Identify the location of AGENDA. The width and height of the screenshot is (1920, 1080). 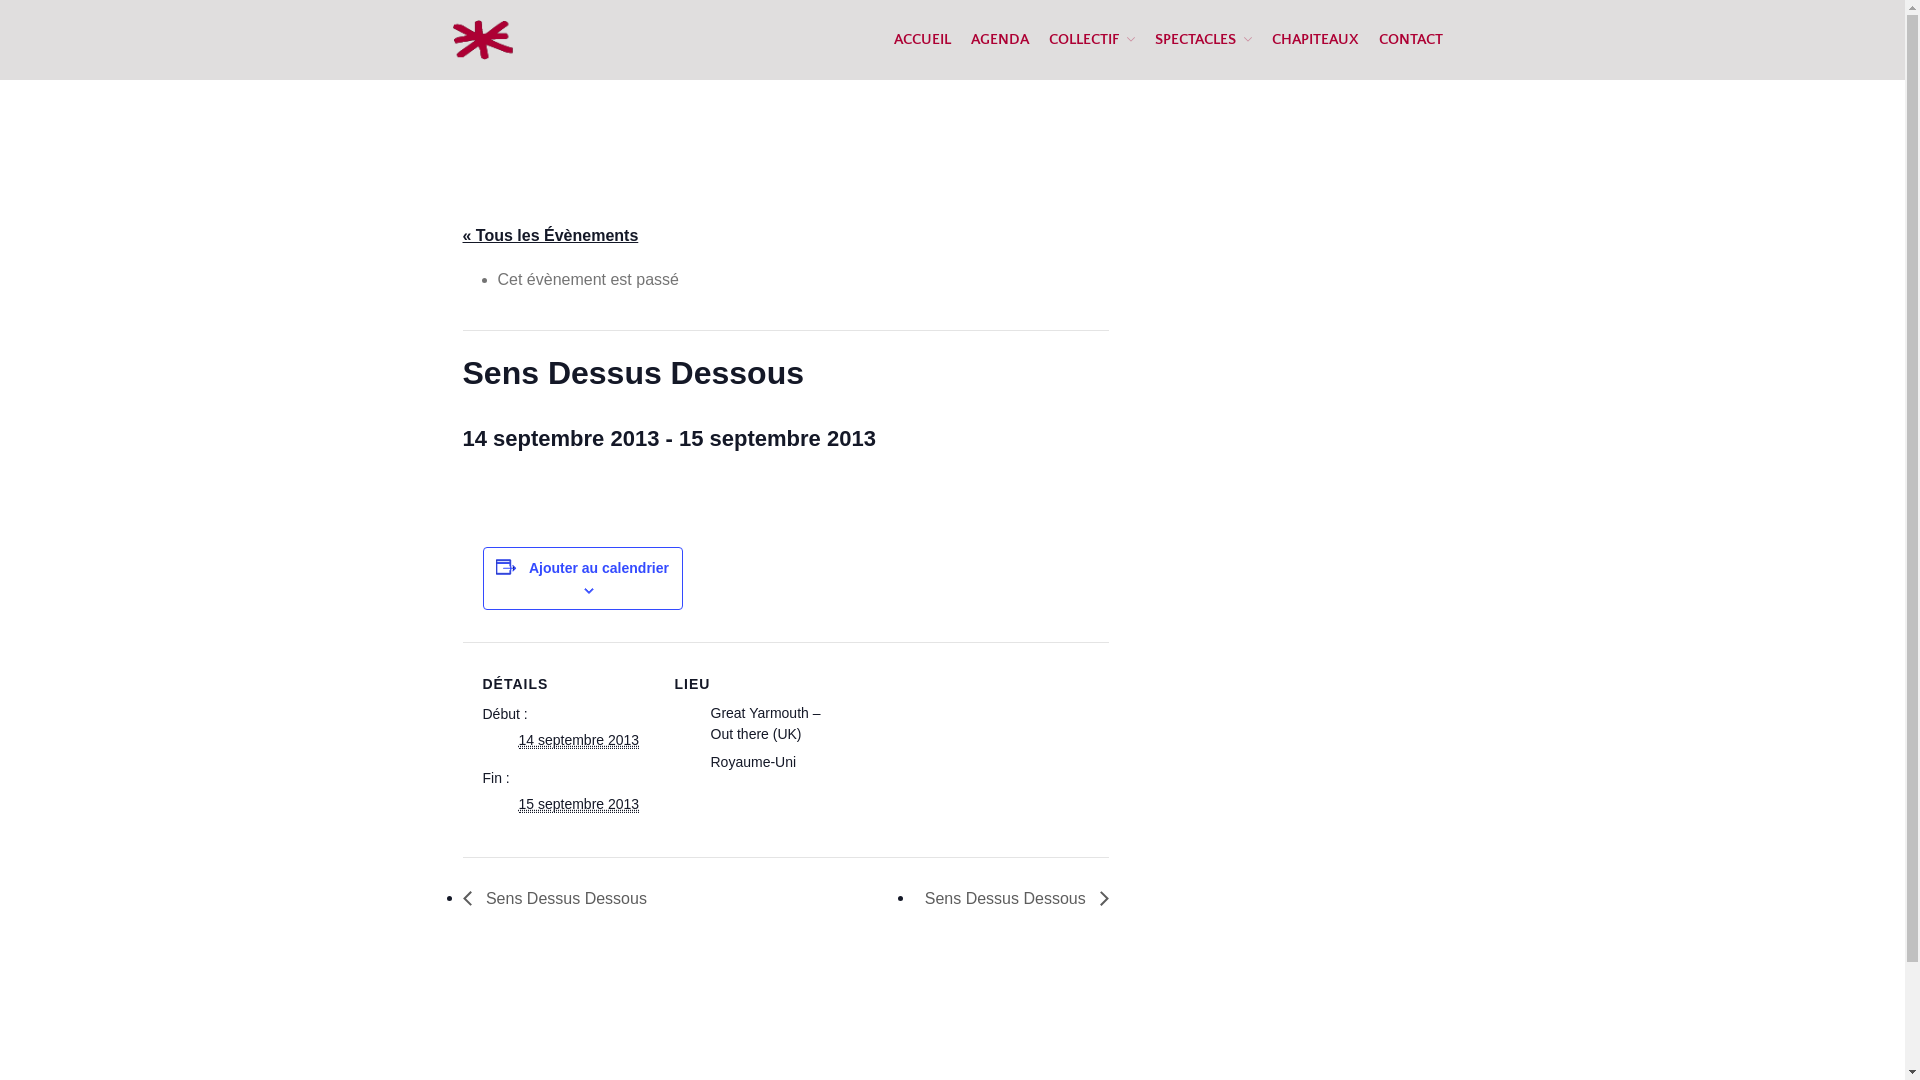
(999, 40).